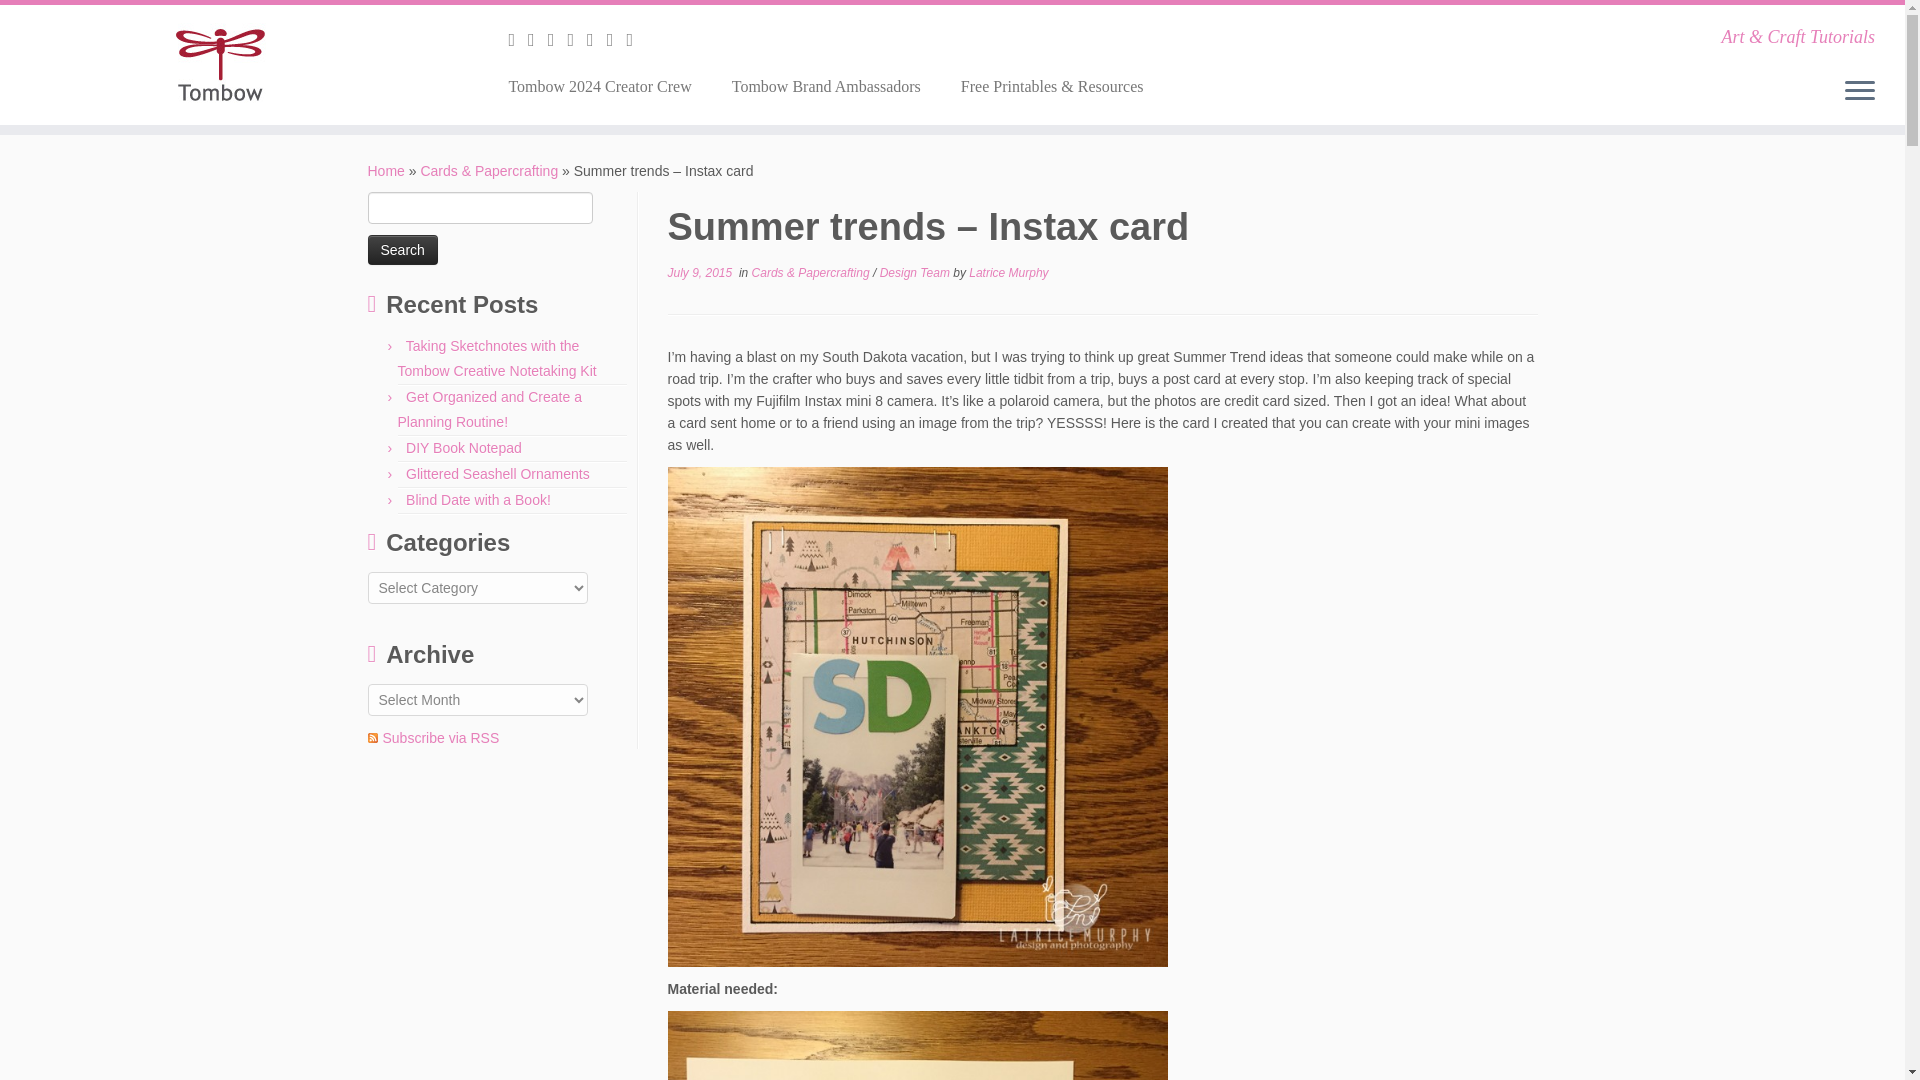 The height and width of the screenshot is (1080, 1920). I want to click on Design Team, so click(916, 272).